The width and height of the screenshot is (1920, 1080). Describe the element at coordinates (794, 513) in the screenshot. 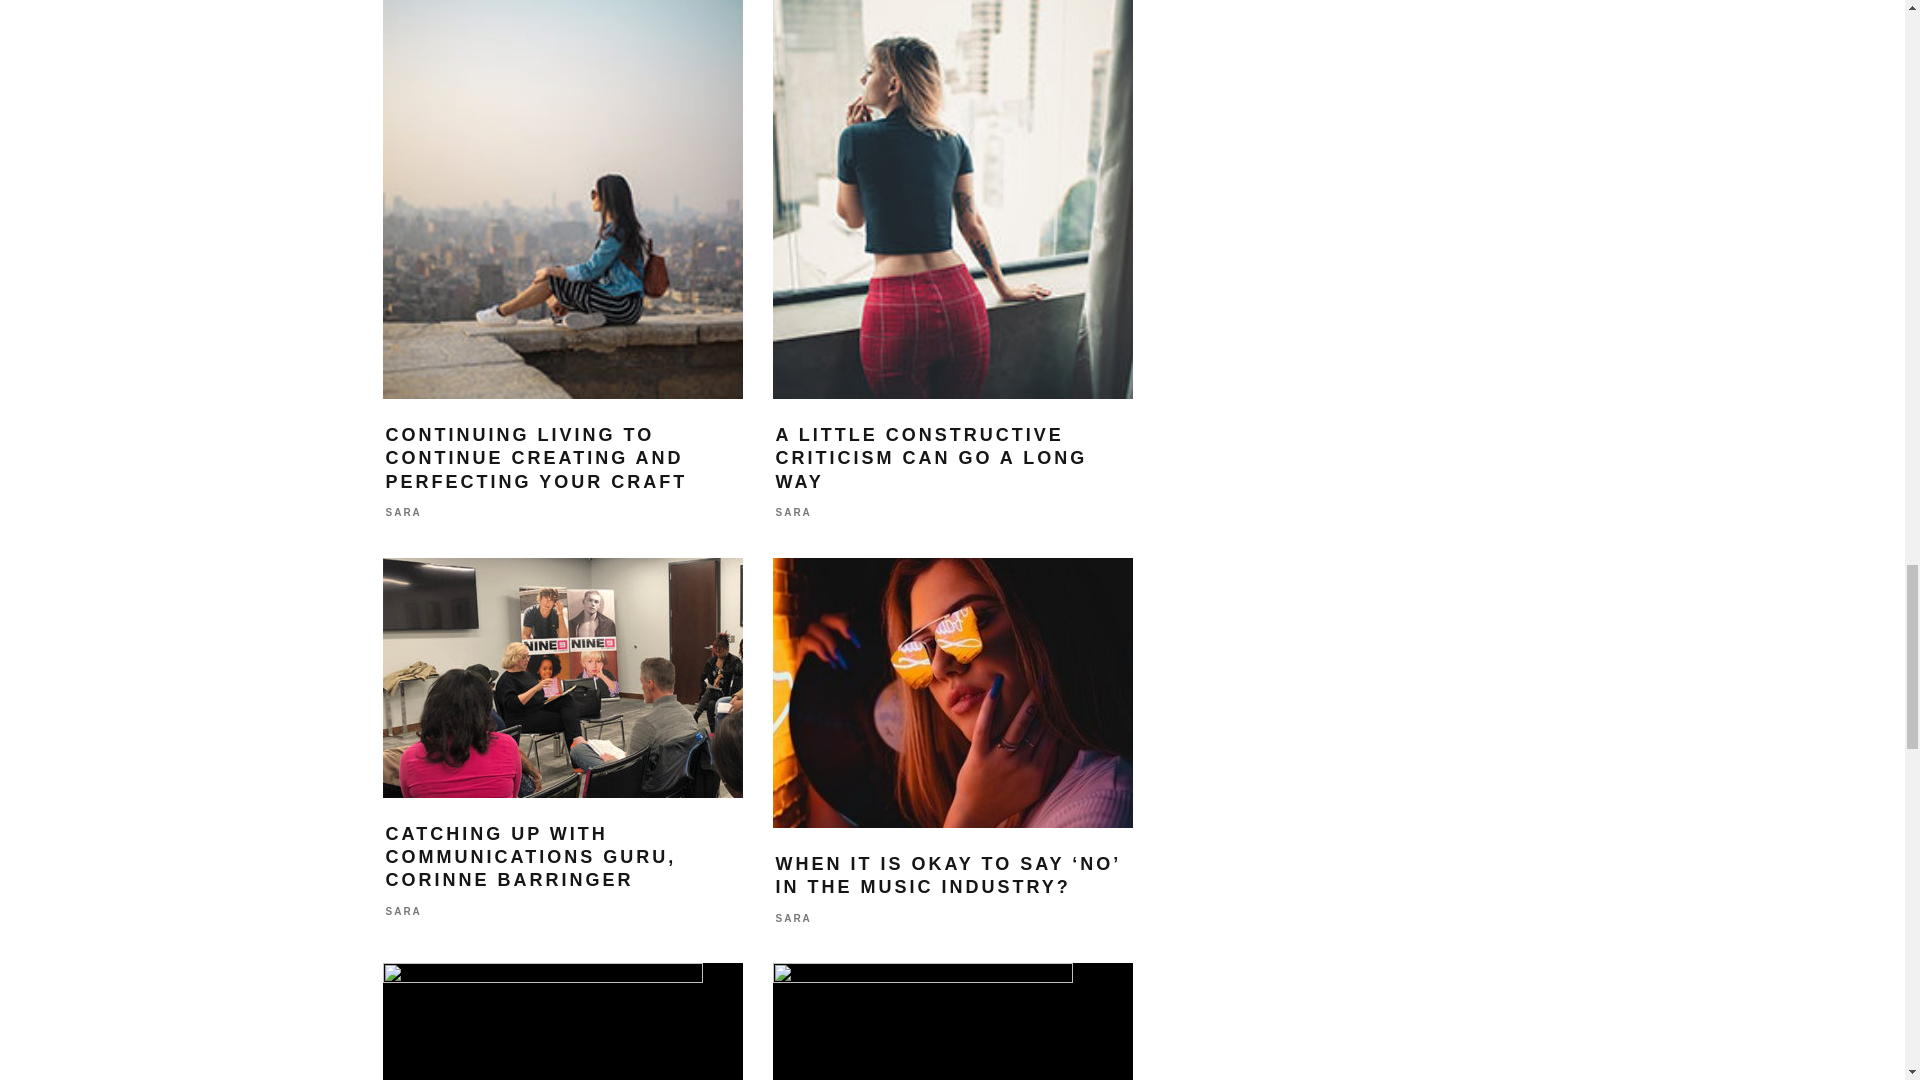

I see `SARA` at that location.